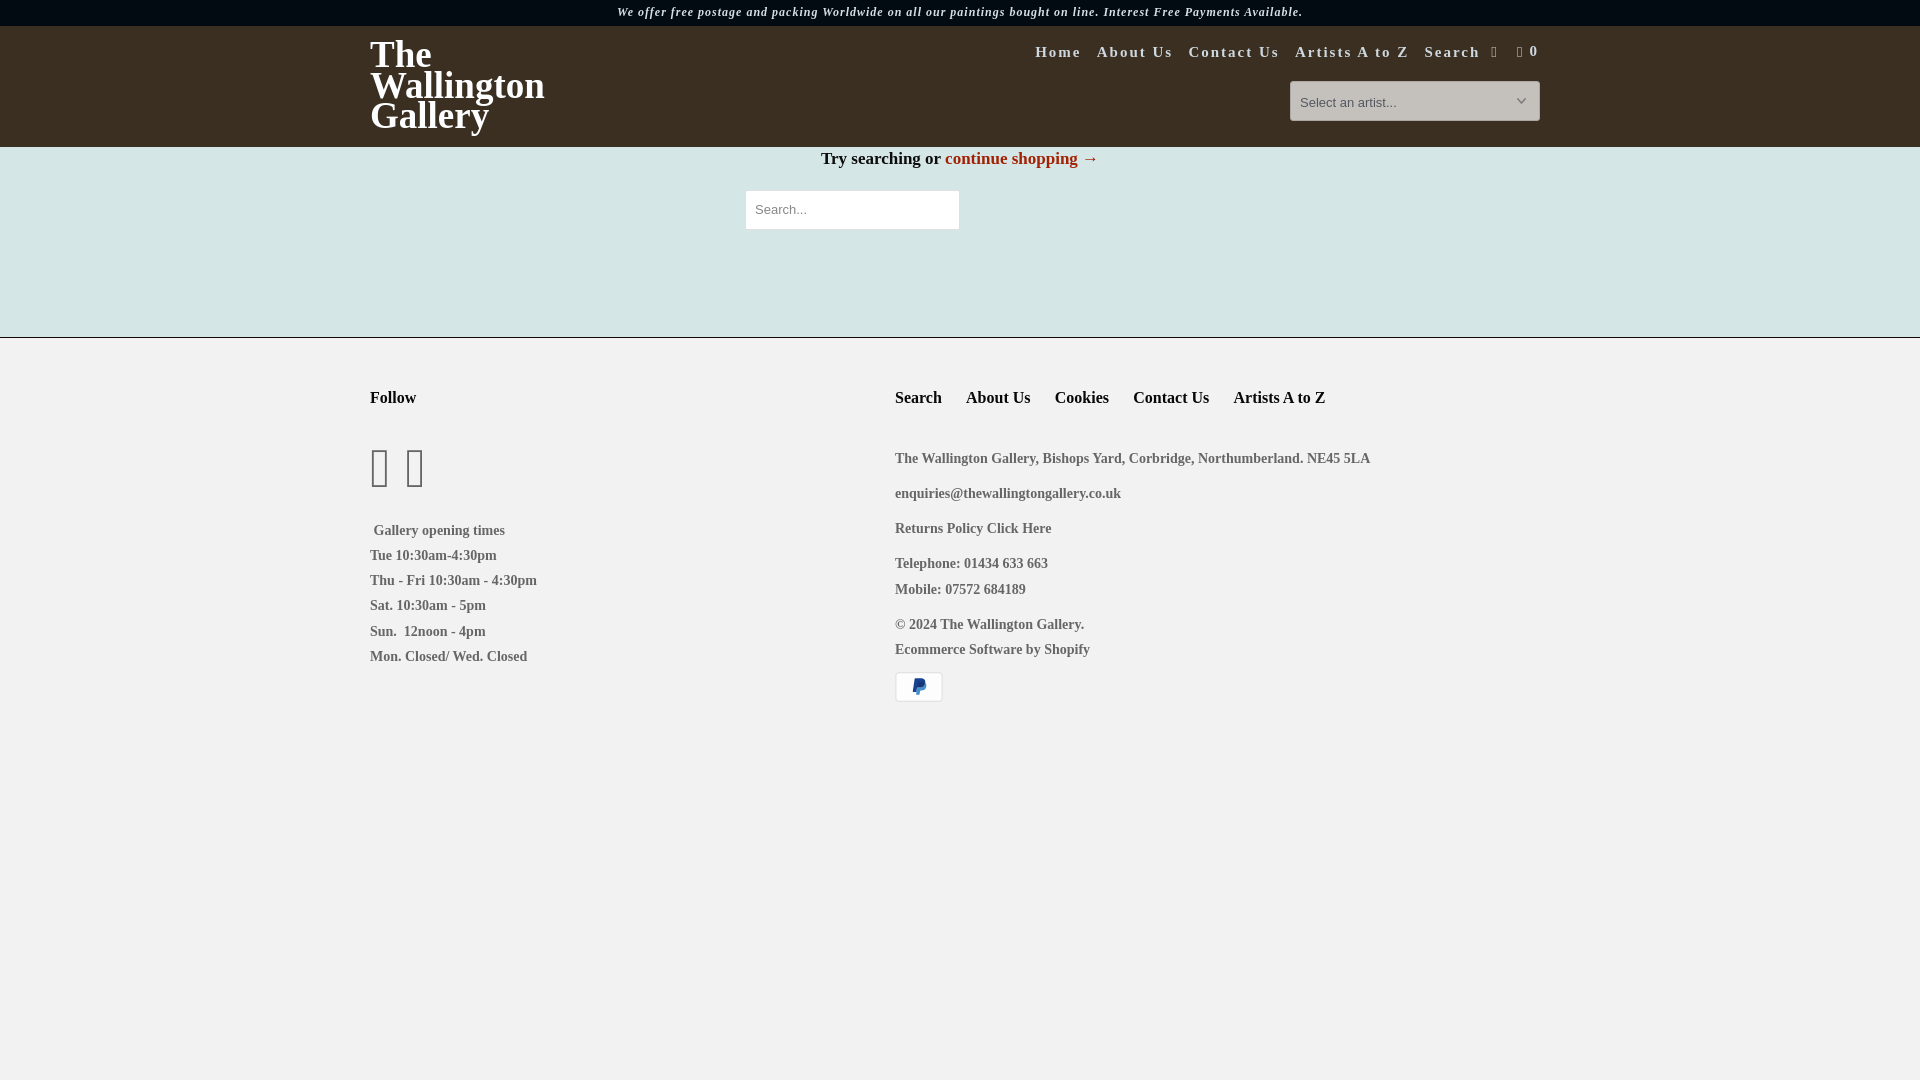 This screenshot has width=1920, height=1080. I want to click on Cookies, so click(1082, 398).